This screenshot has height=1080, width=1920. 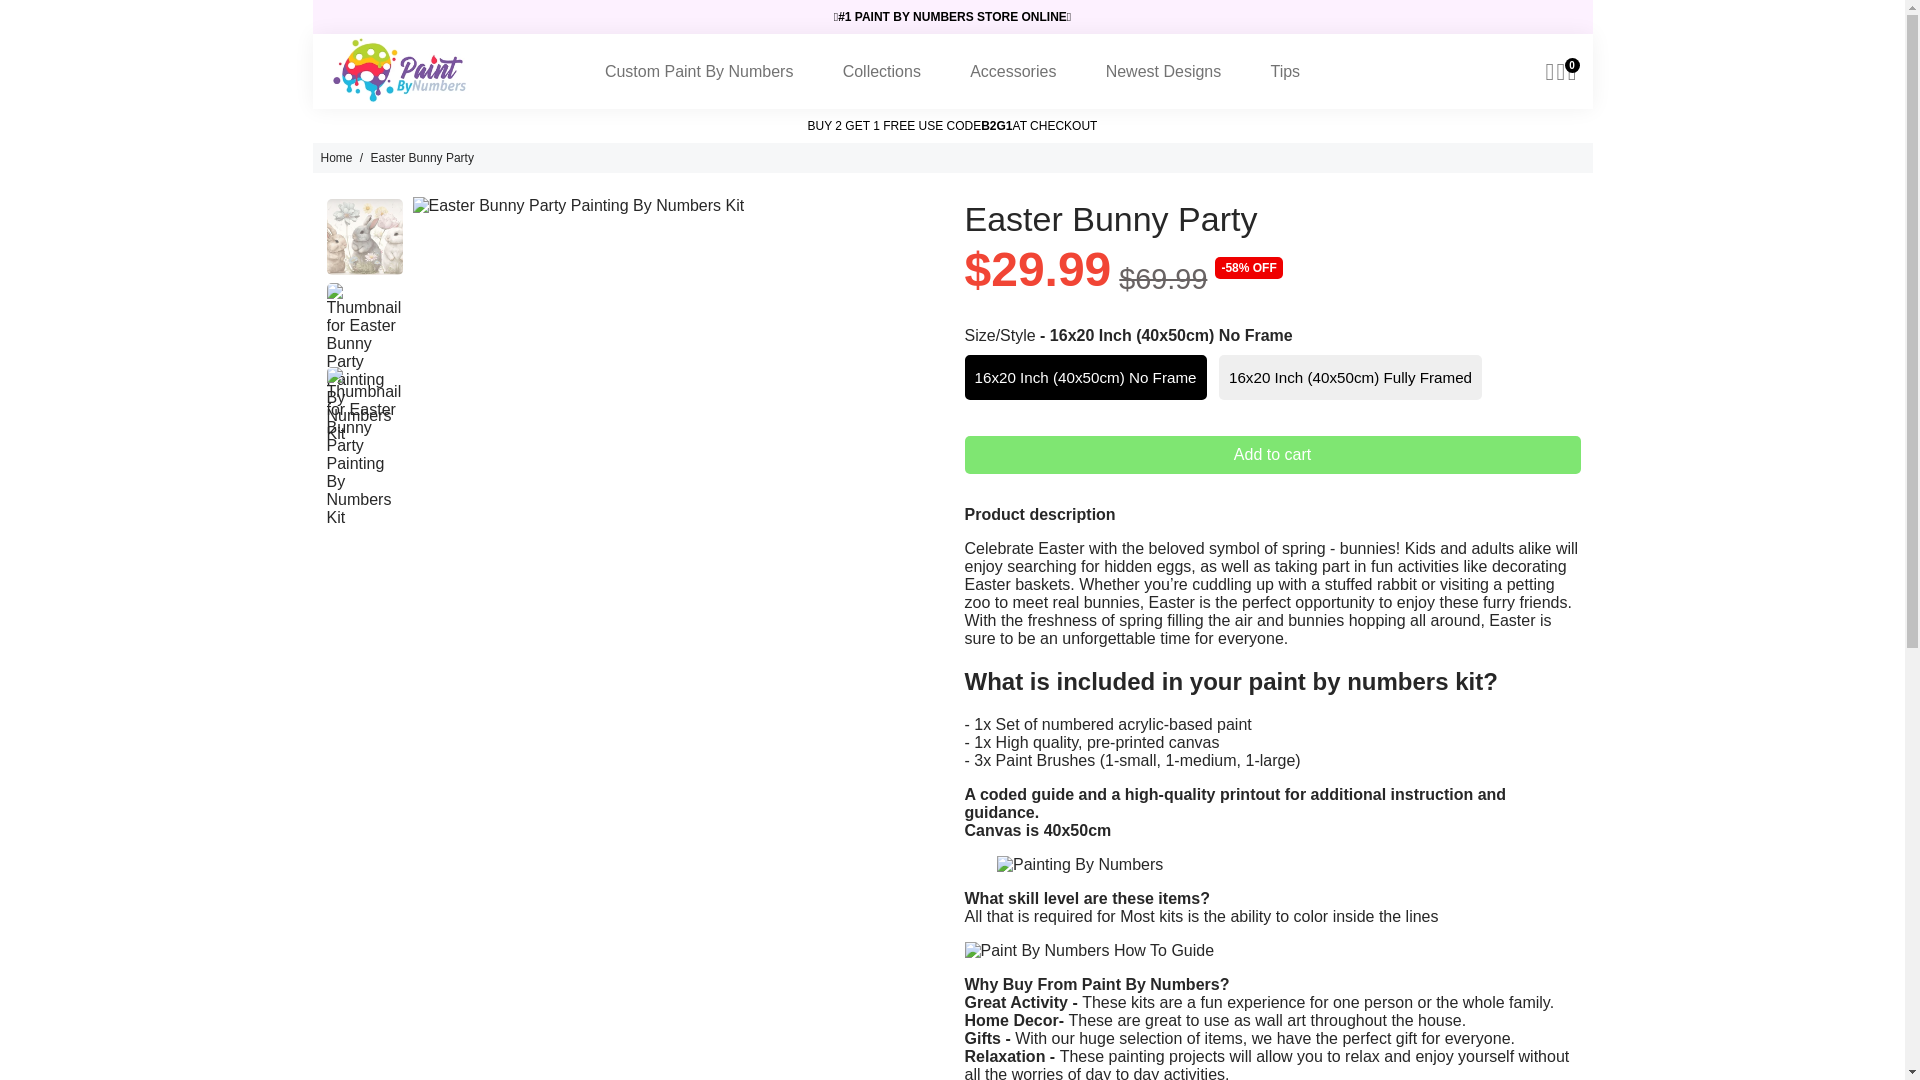 What do you see at coordinates (698, 71) in the screenshot?
I see `Custom Paint By Numbers` at bounding box center [698, 71].